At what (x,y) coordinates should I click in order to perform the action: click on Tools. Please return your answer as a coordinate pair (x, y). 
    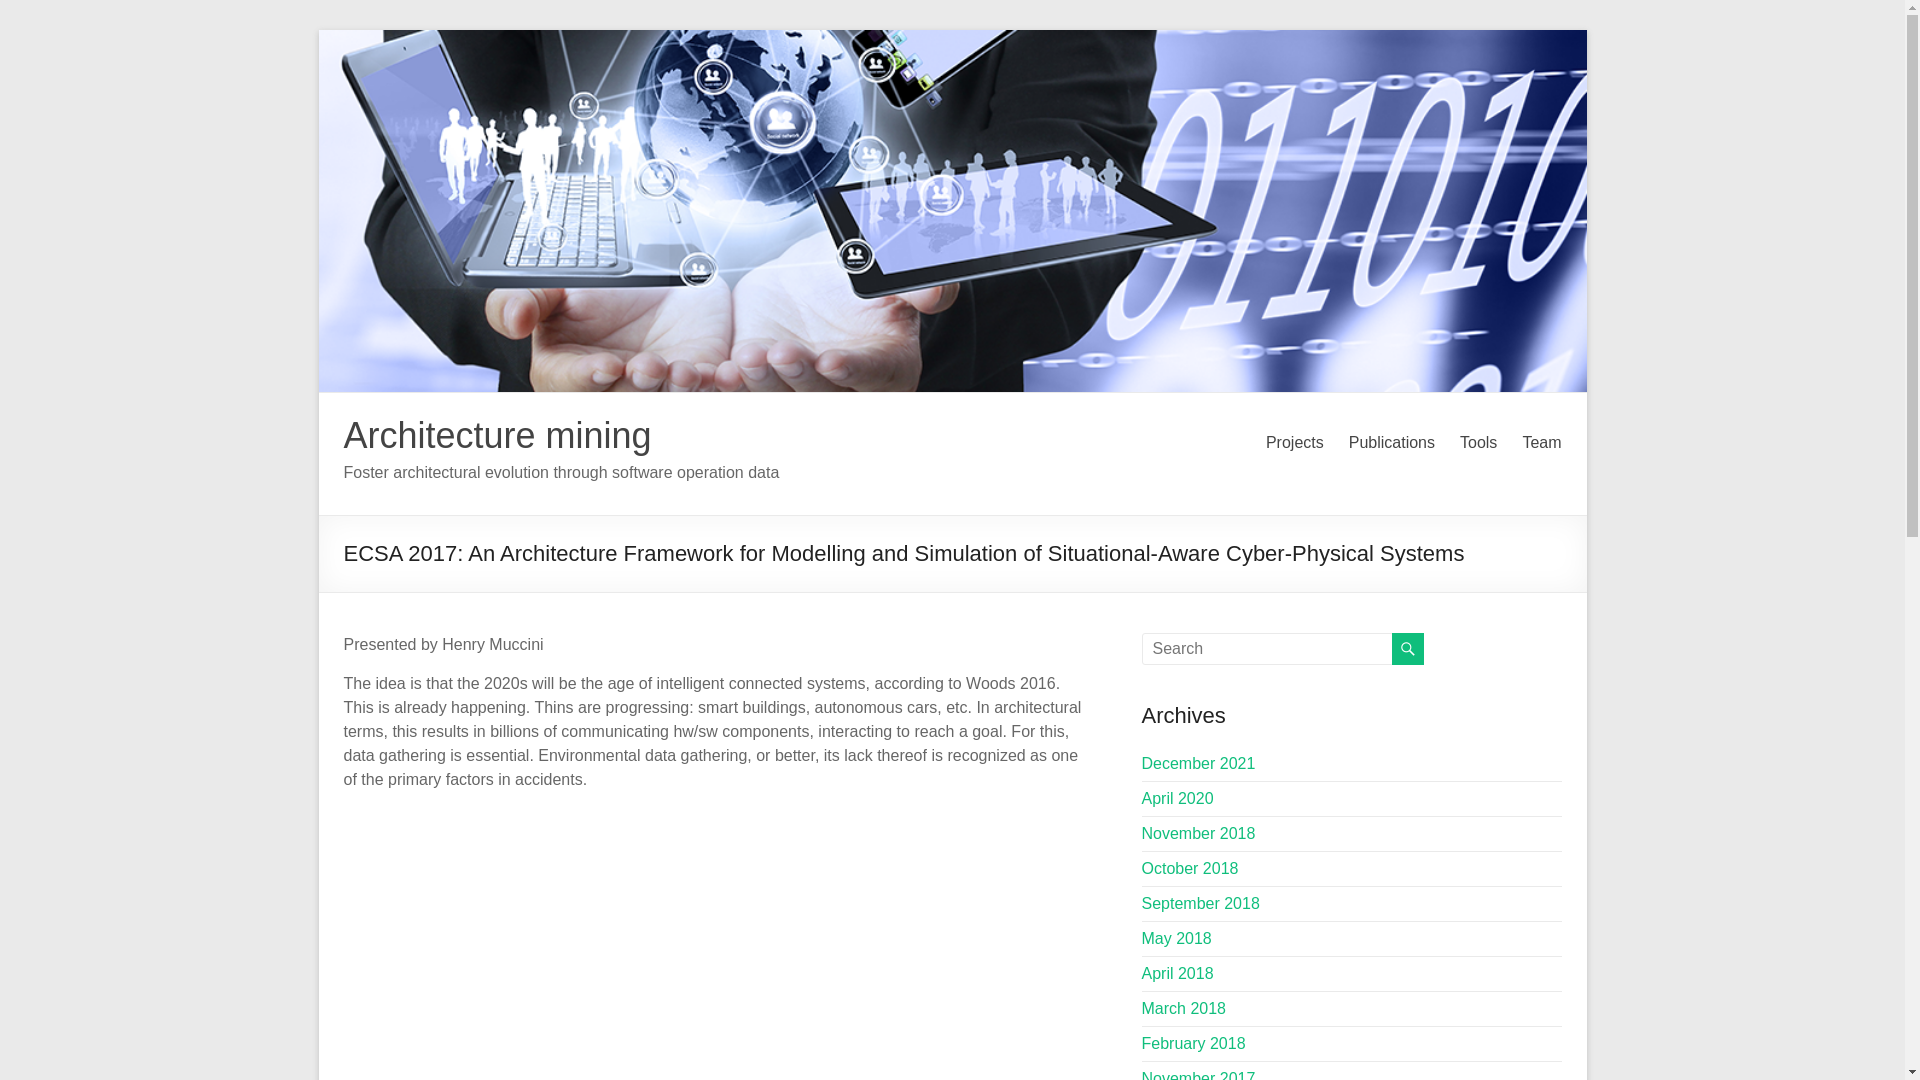
    Looking at the image, I should click on (1478, 442).